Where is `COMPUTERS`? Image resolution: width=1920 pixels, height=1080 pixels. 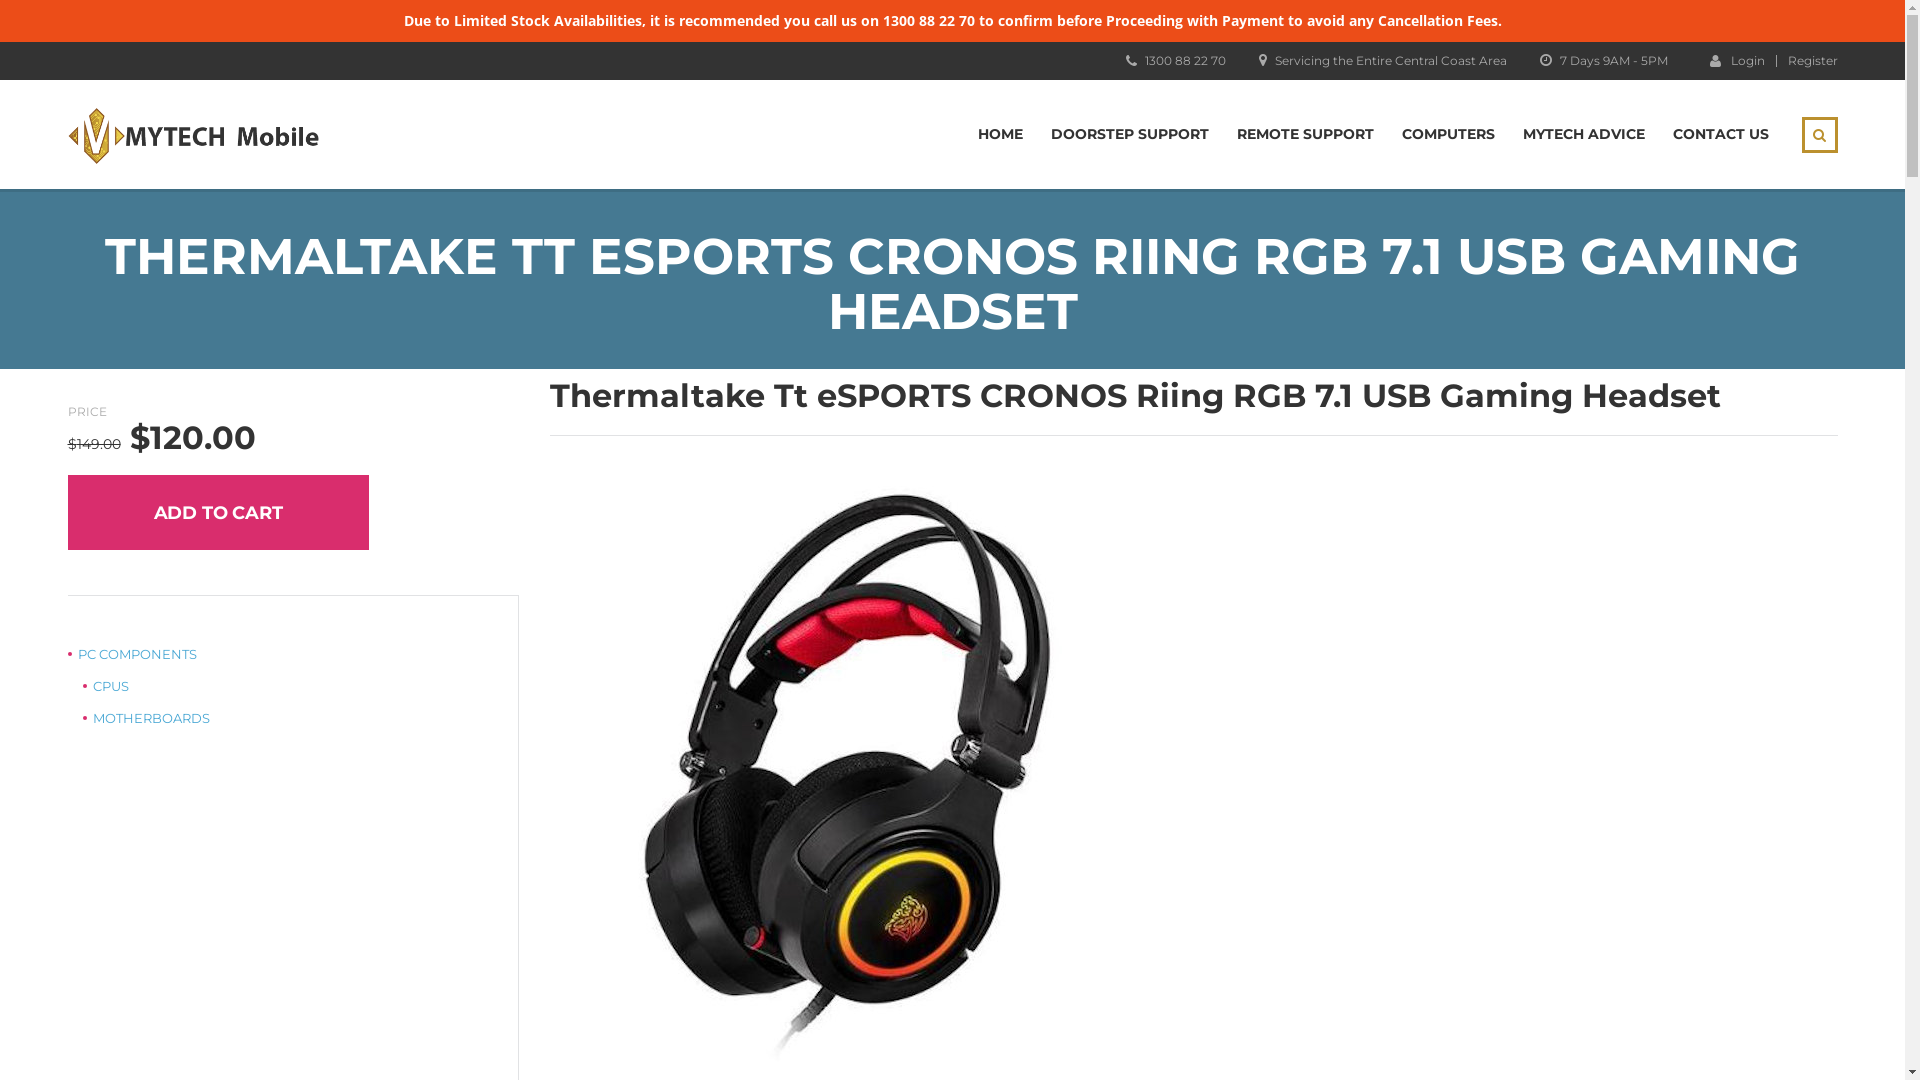 COMPUTERS is located at coordinates (1448, 134).